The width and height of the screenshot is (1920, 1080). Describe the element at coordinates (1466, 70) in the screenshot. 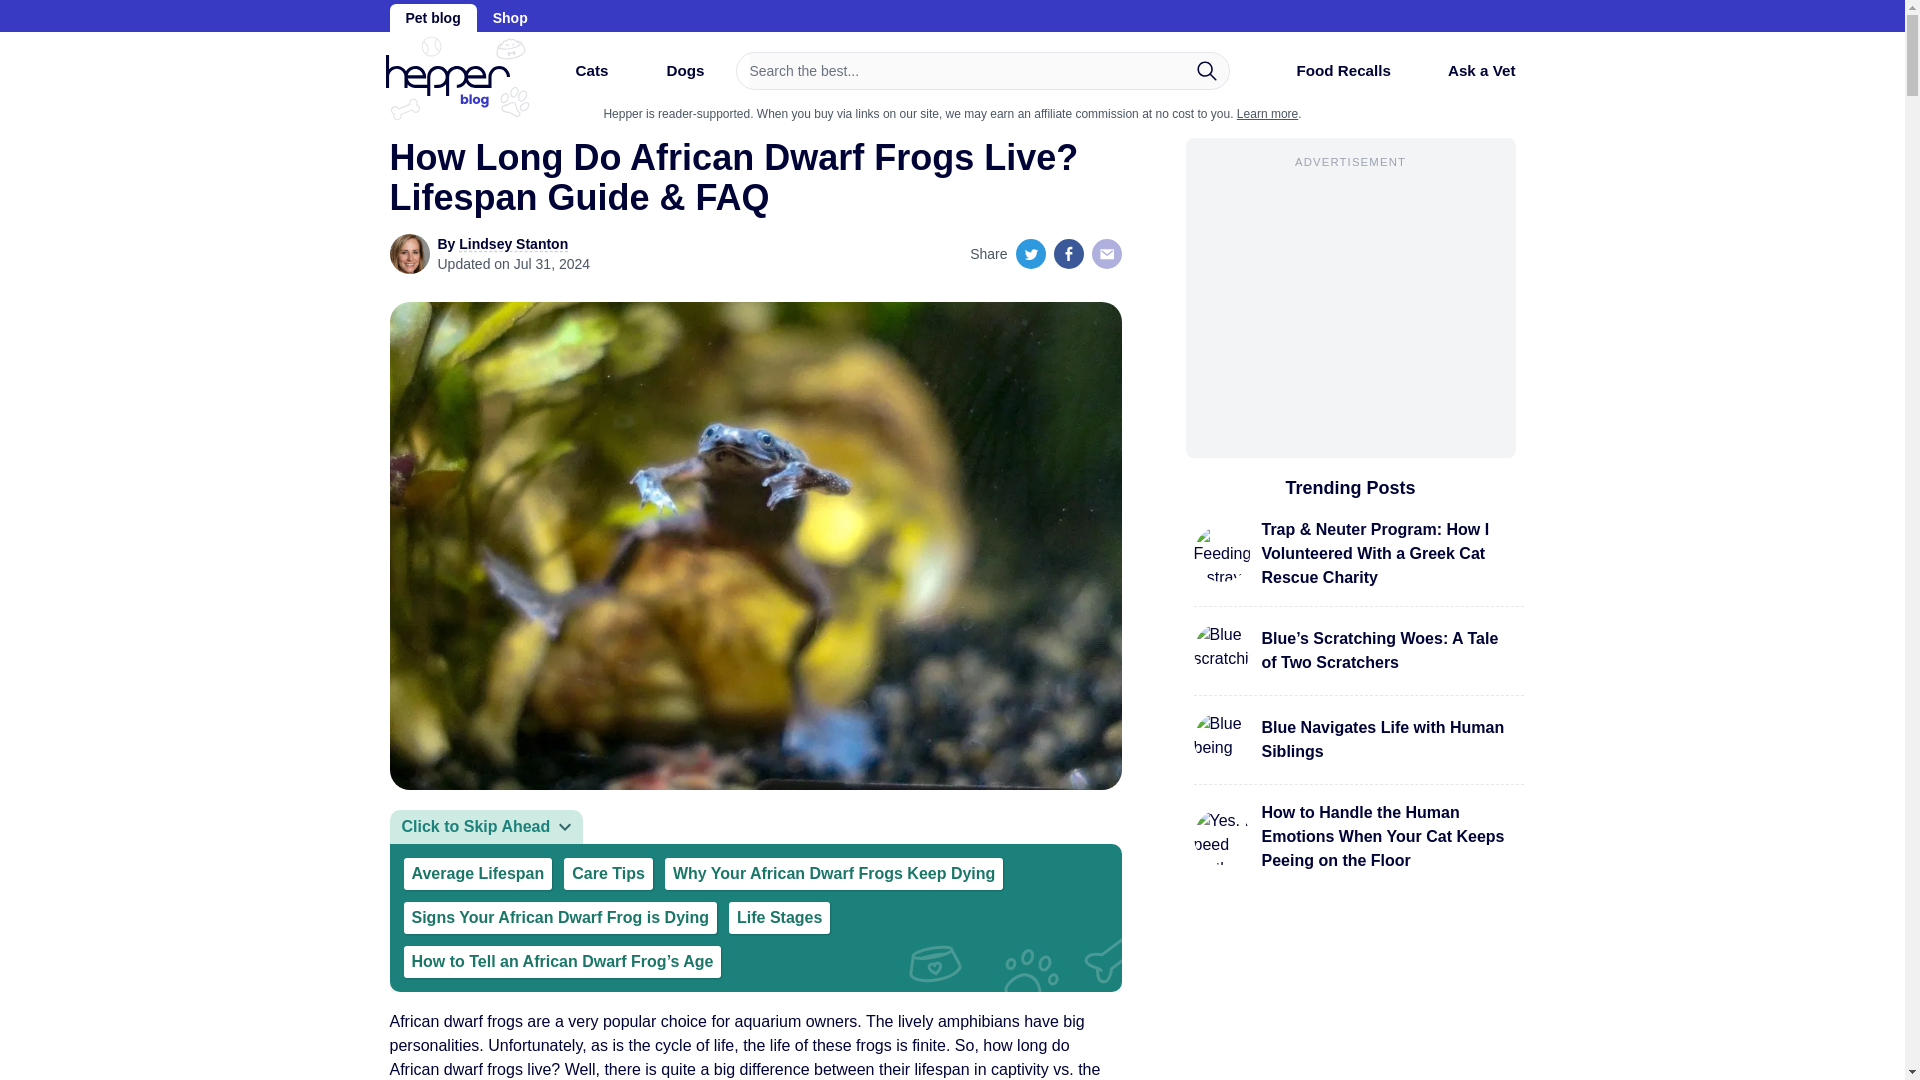

I see `Ask a Vet` at that location.